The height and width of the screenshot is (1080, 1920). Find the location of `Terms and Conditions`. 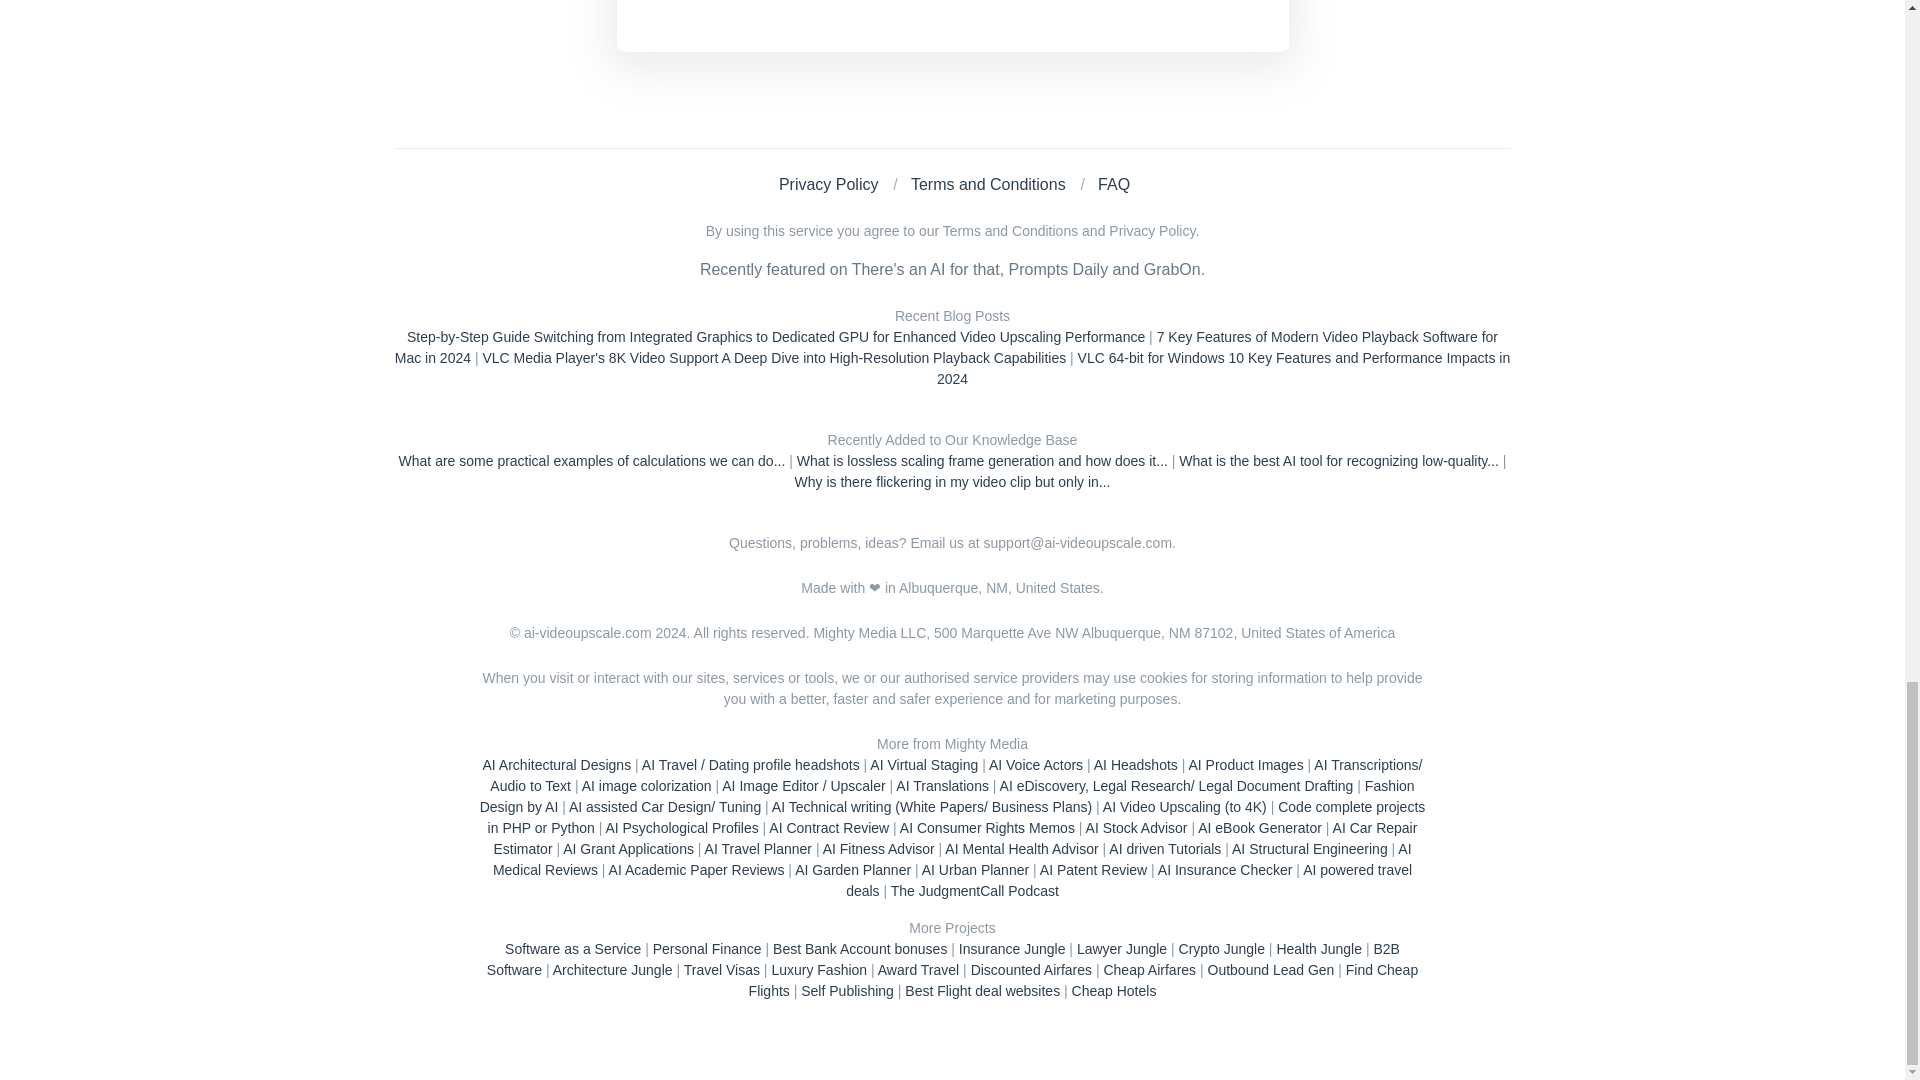

Terms and Conditions is located at coordinates (988, 184).